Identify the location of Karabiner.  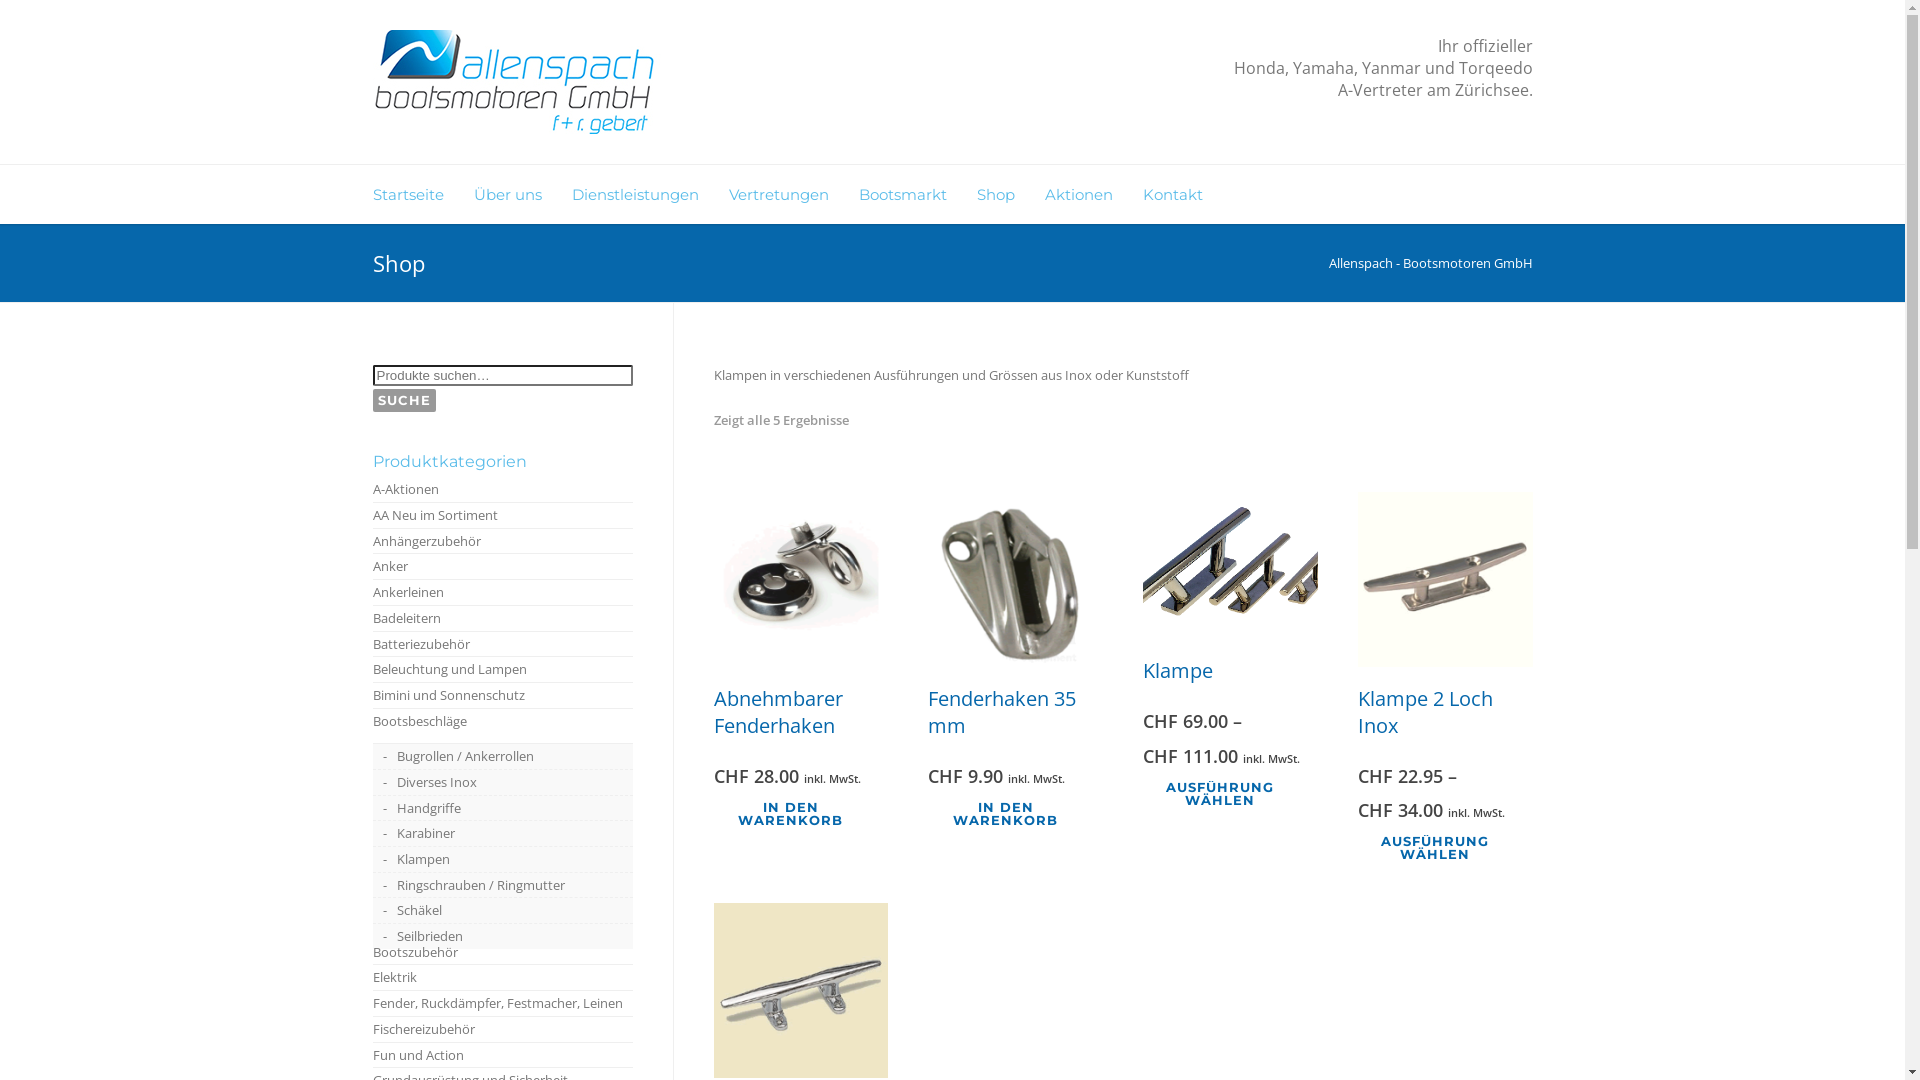
(502, 834).